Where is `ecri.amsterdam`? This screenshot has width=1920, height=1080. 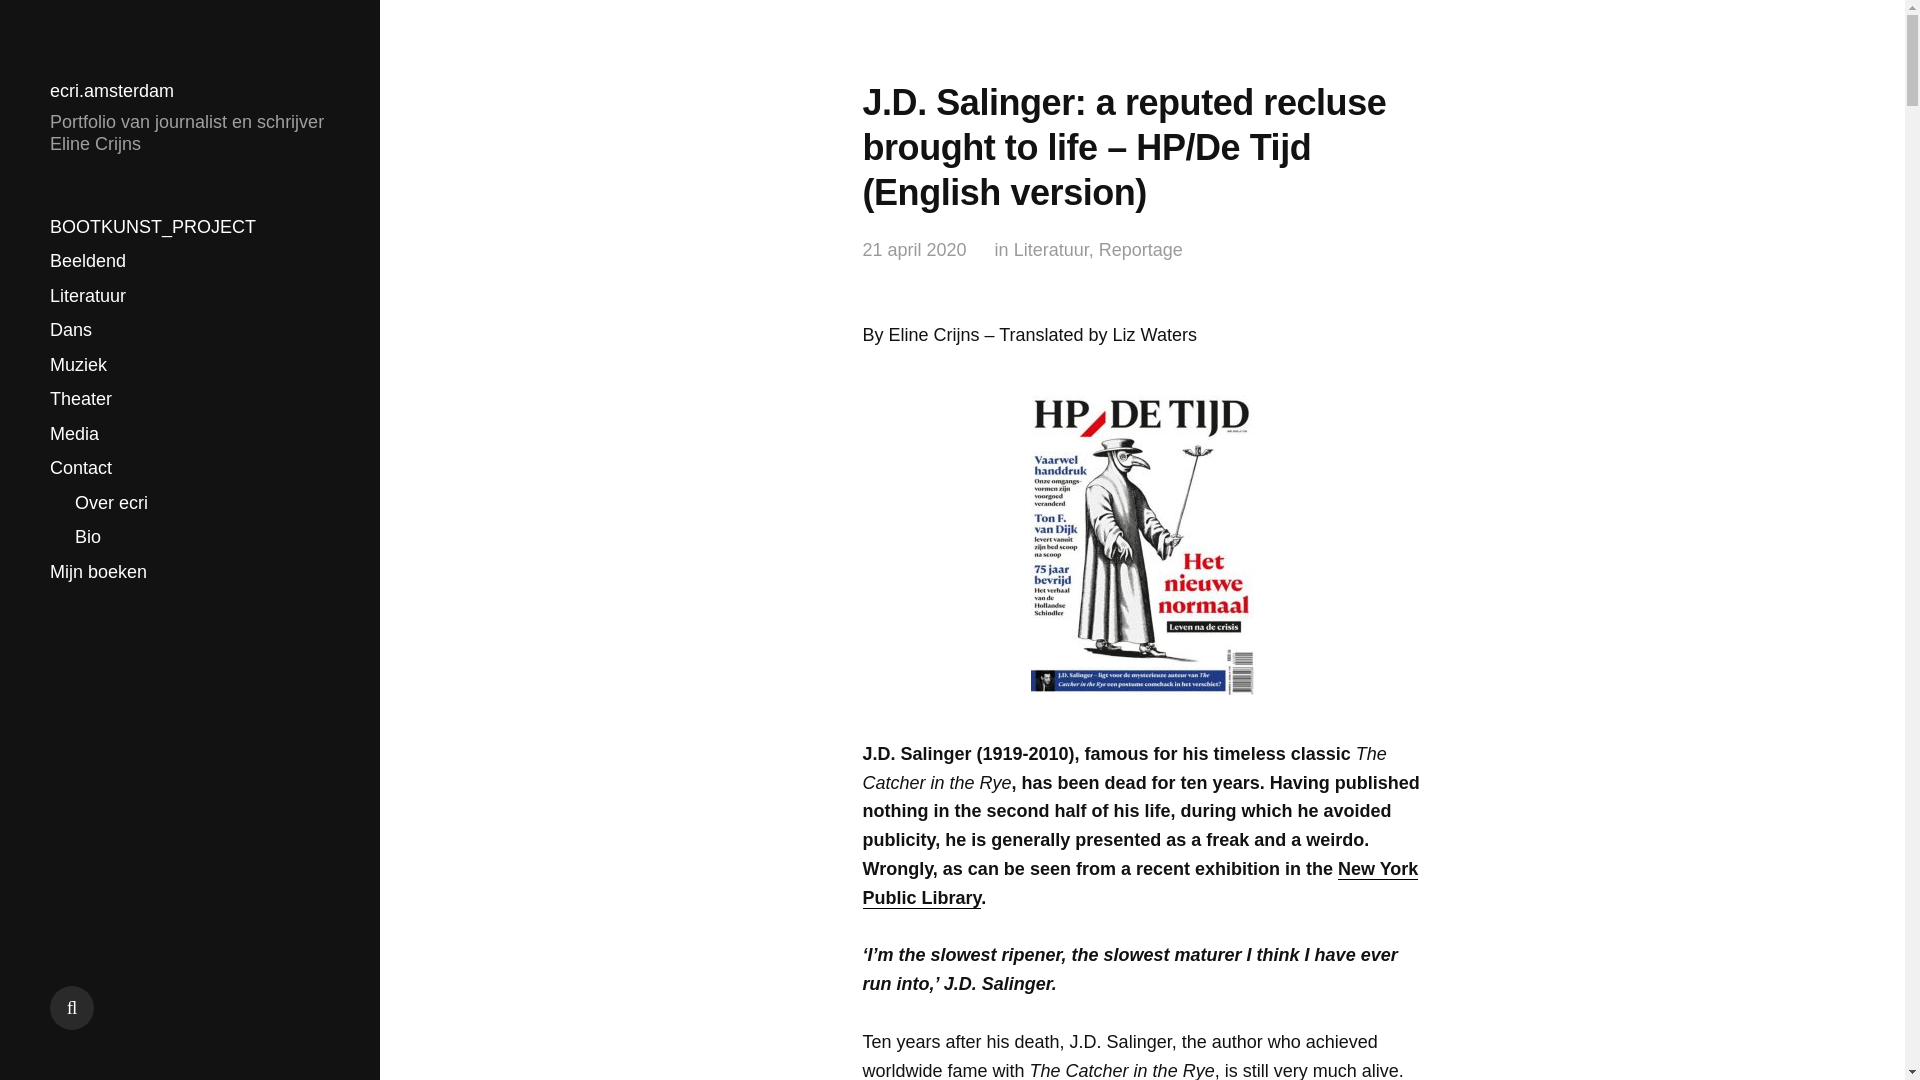 ecri.amsterdam is located at coordinates (112, 91).